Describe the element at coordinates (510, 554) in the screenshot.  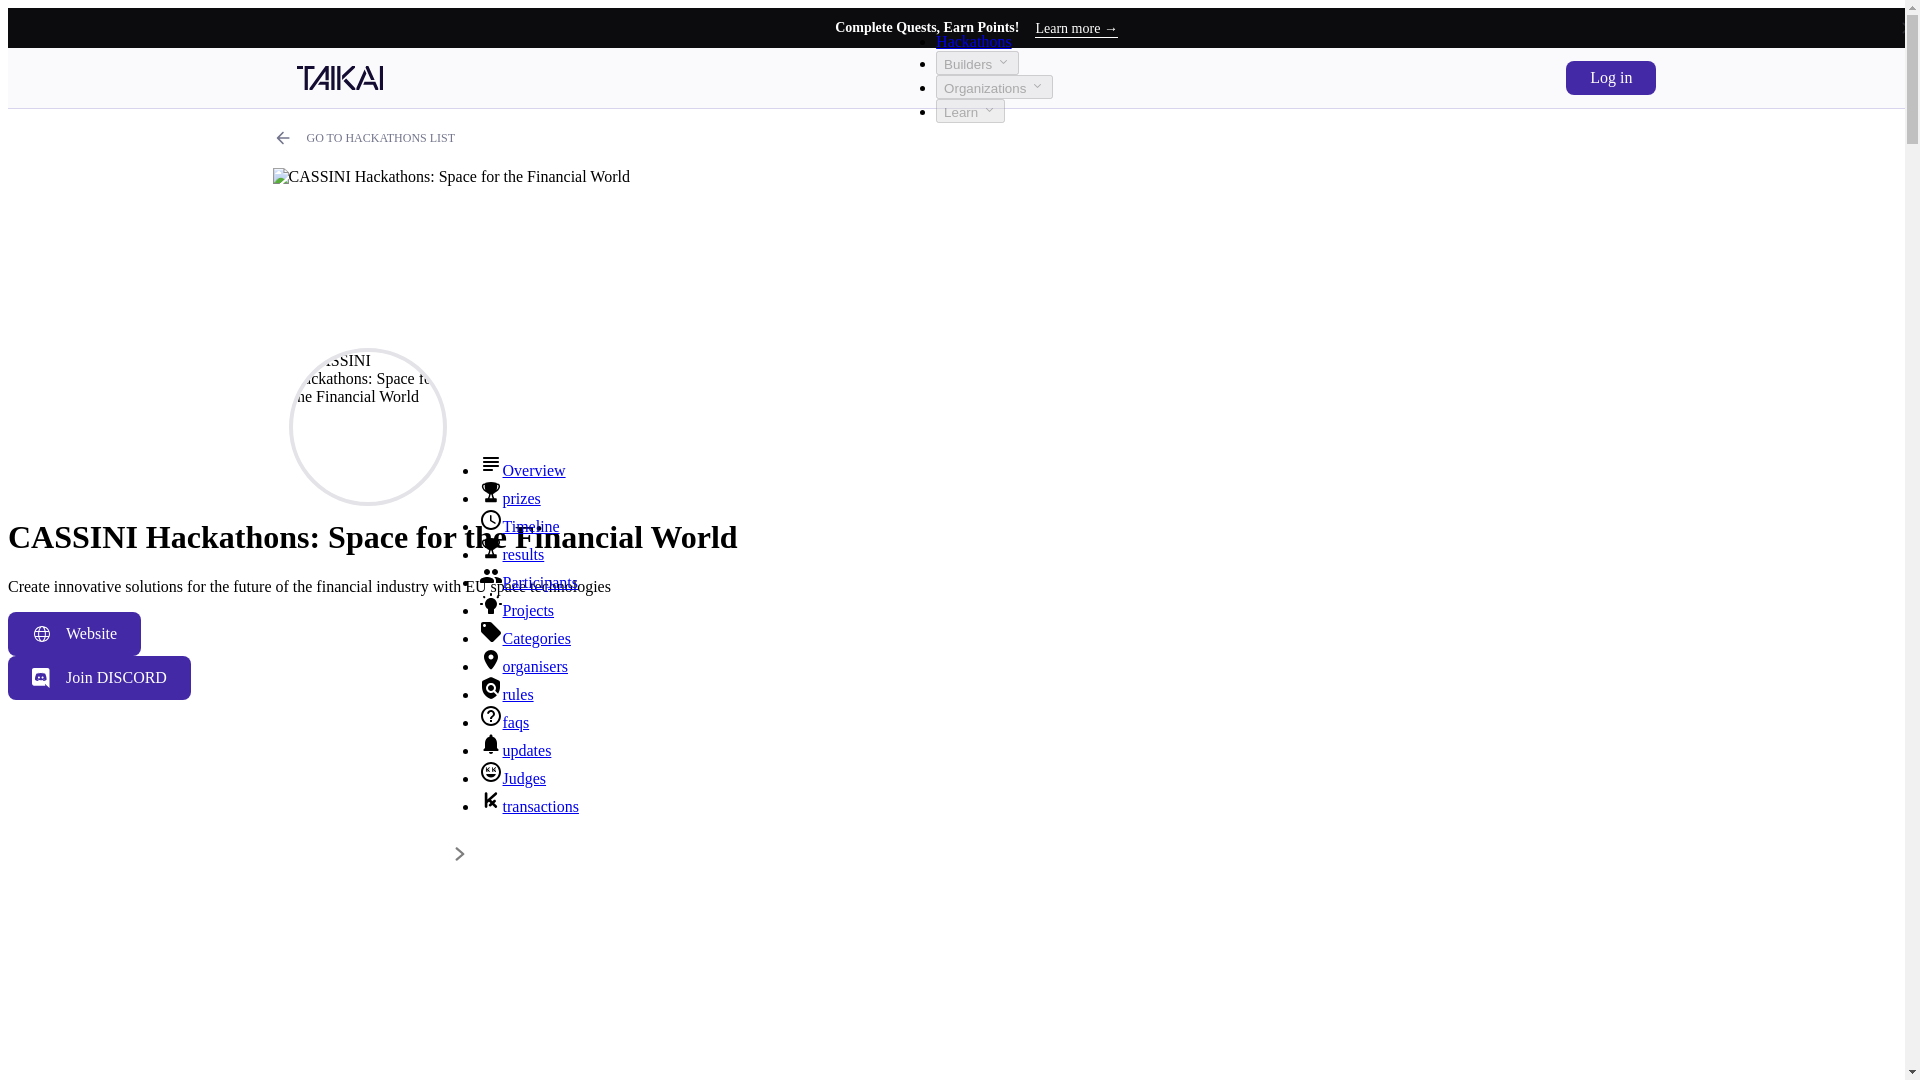
I see `results` at that location.